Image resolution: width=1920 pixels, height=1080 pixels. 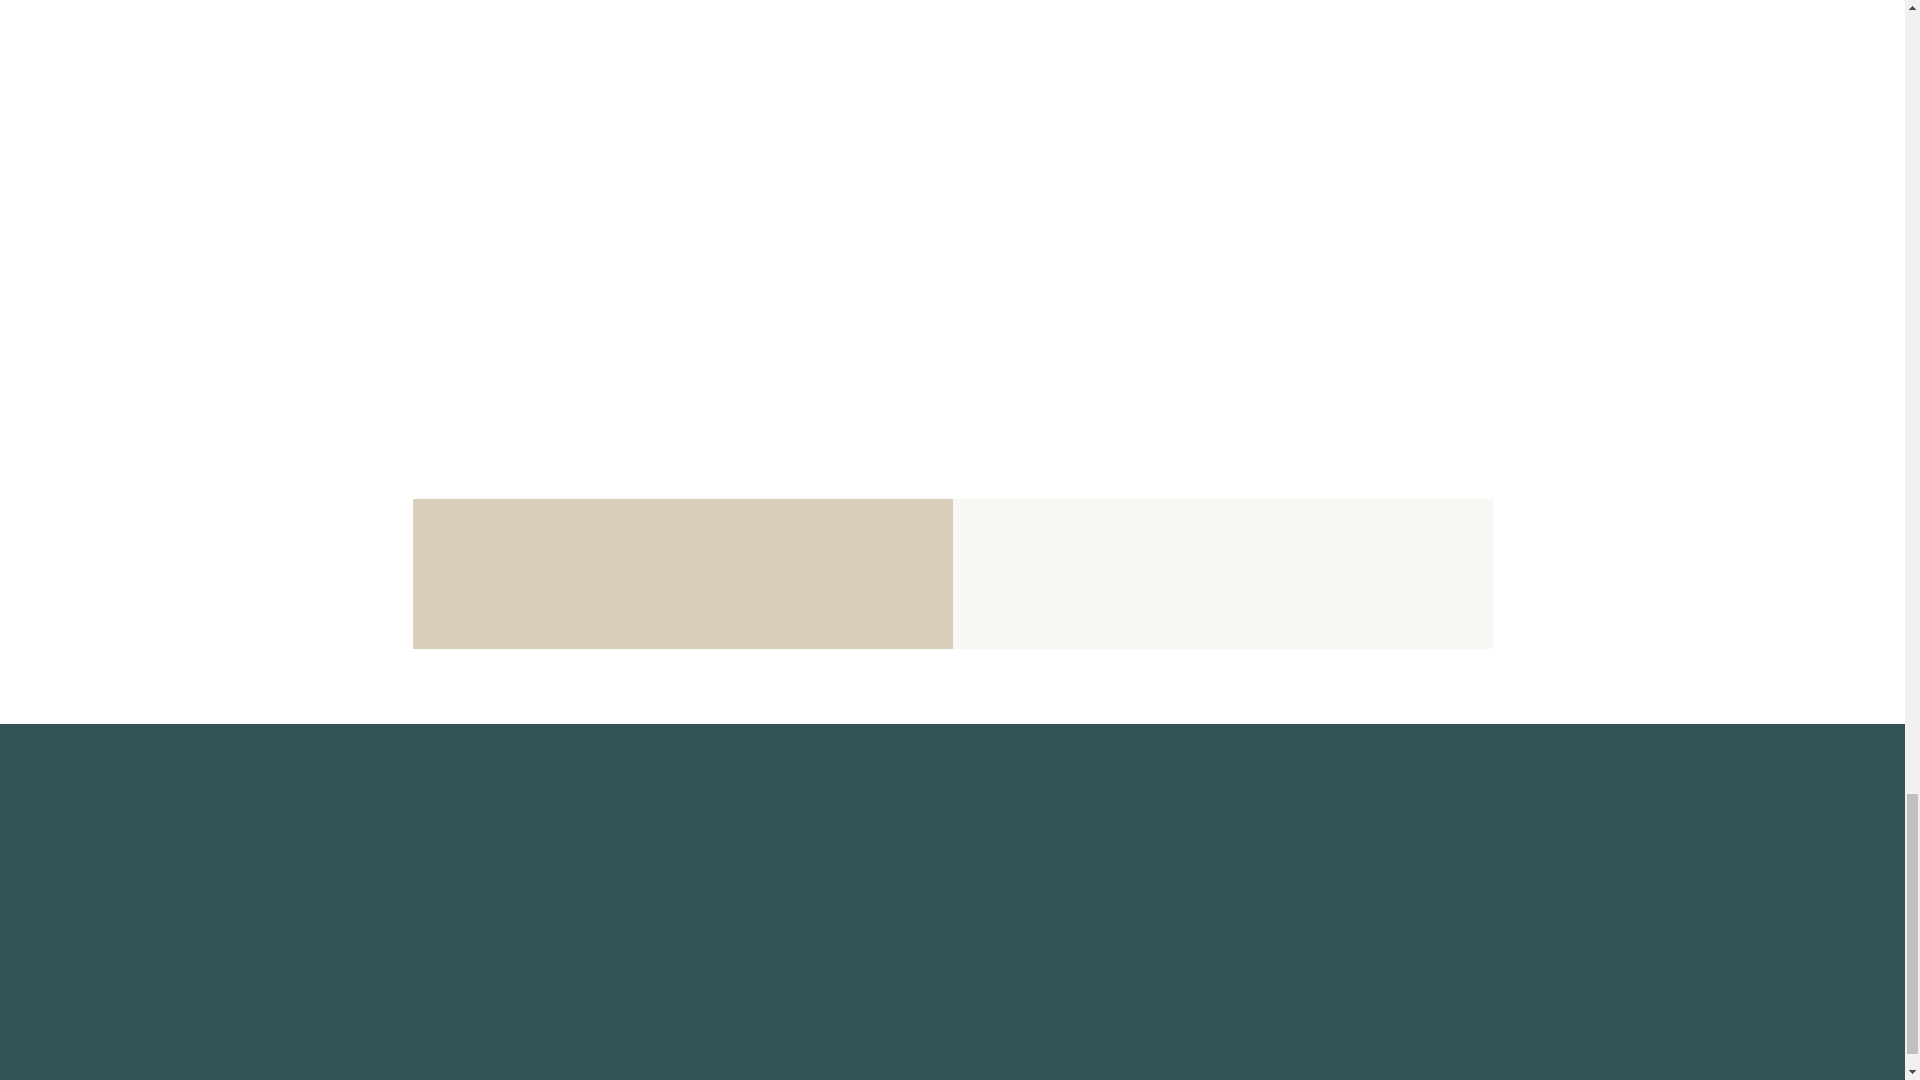 What do you see at coordinates (515, 932) in the screenshot?
I see `WE SUPPORT LOCALS` at bounding box center [515, 932].